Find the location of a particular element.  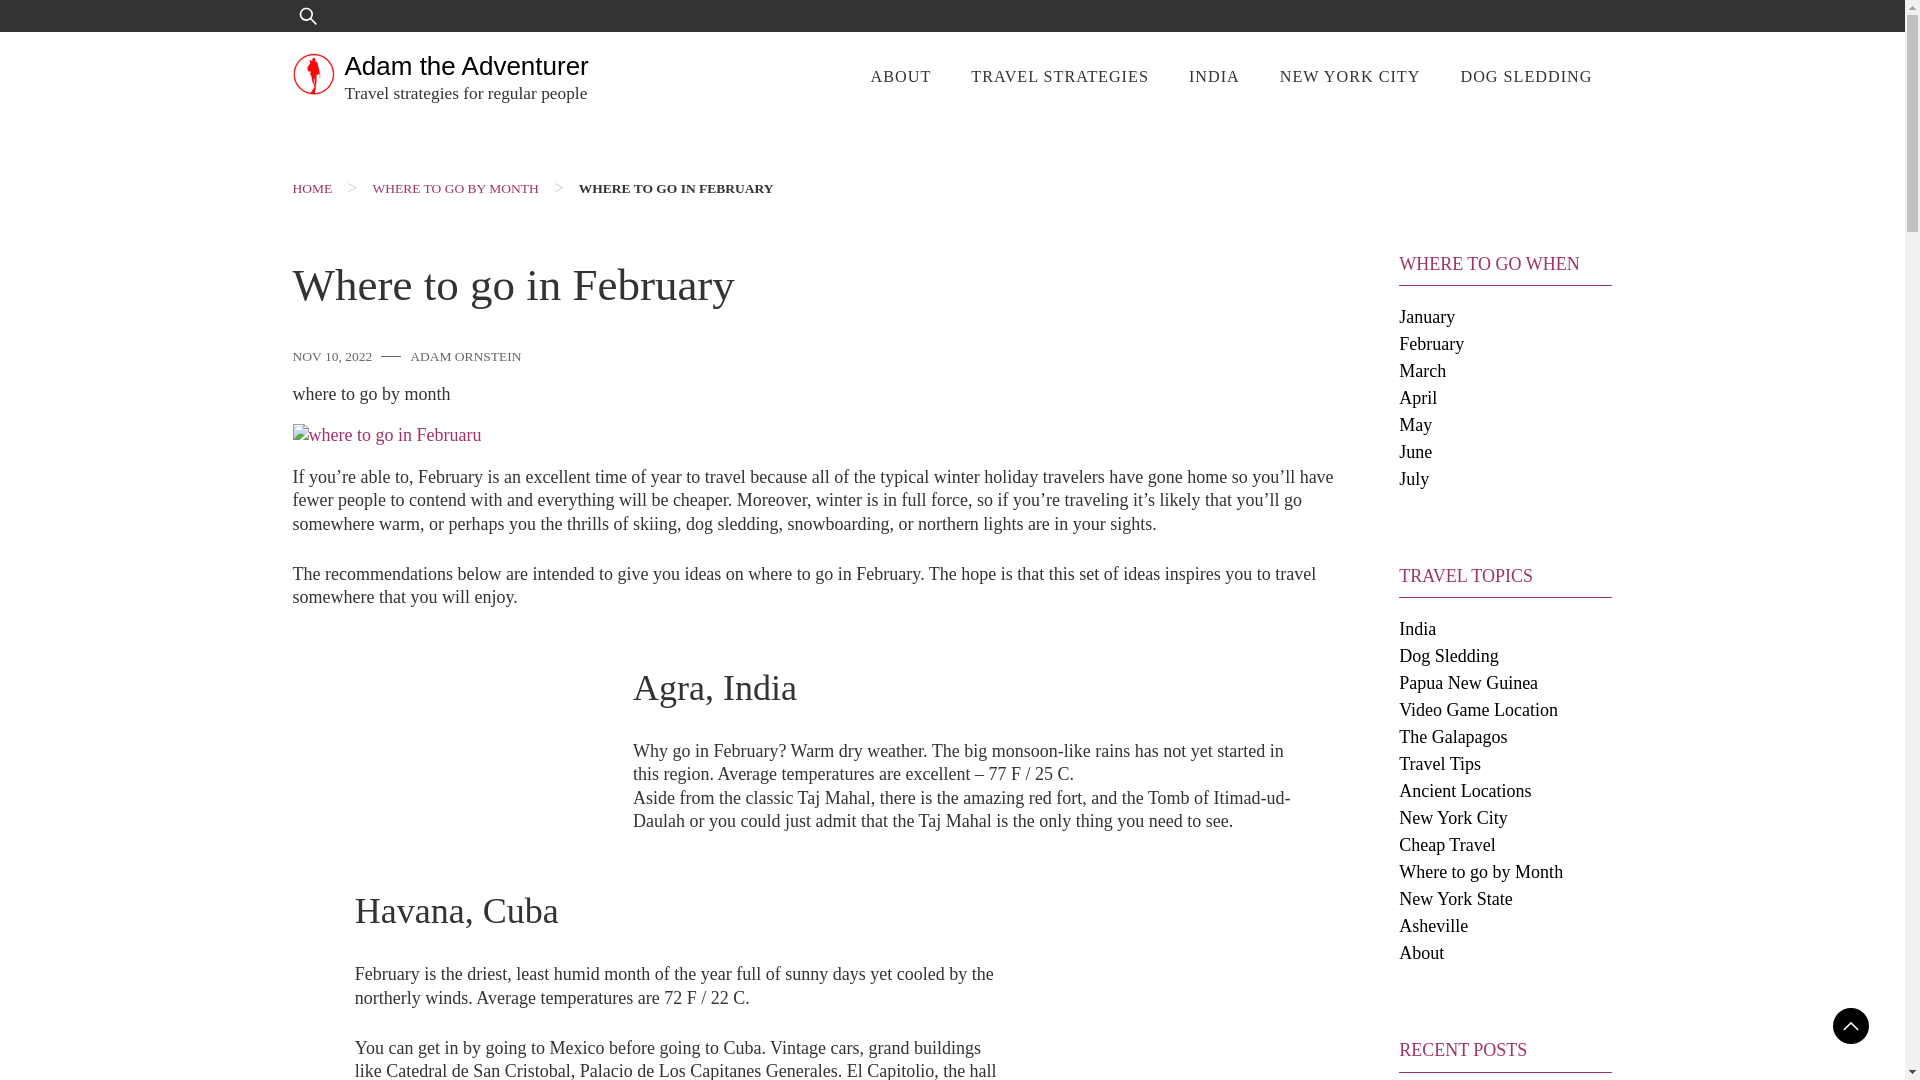

India is located at coordinates (1418, 628).